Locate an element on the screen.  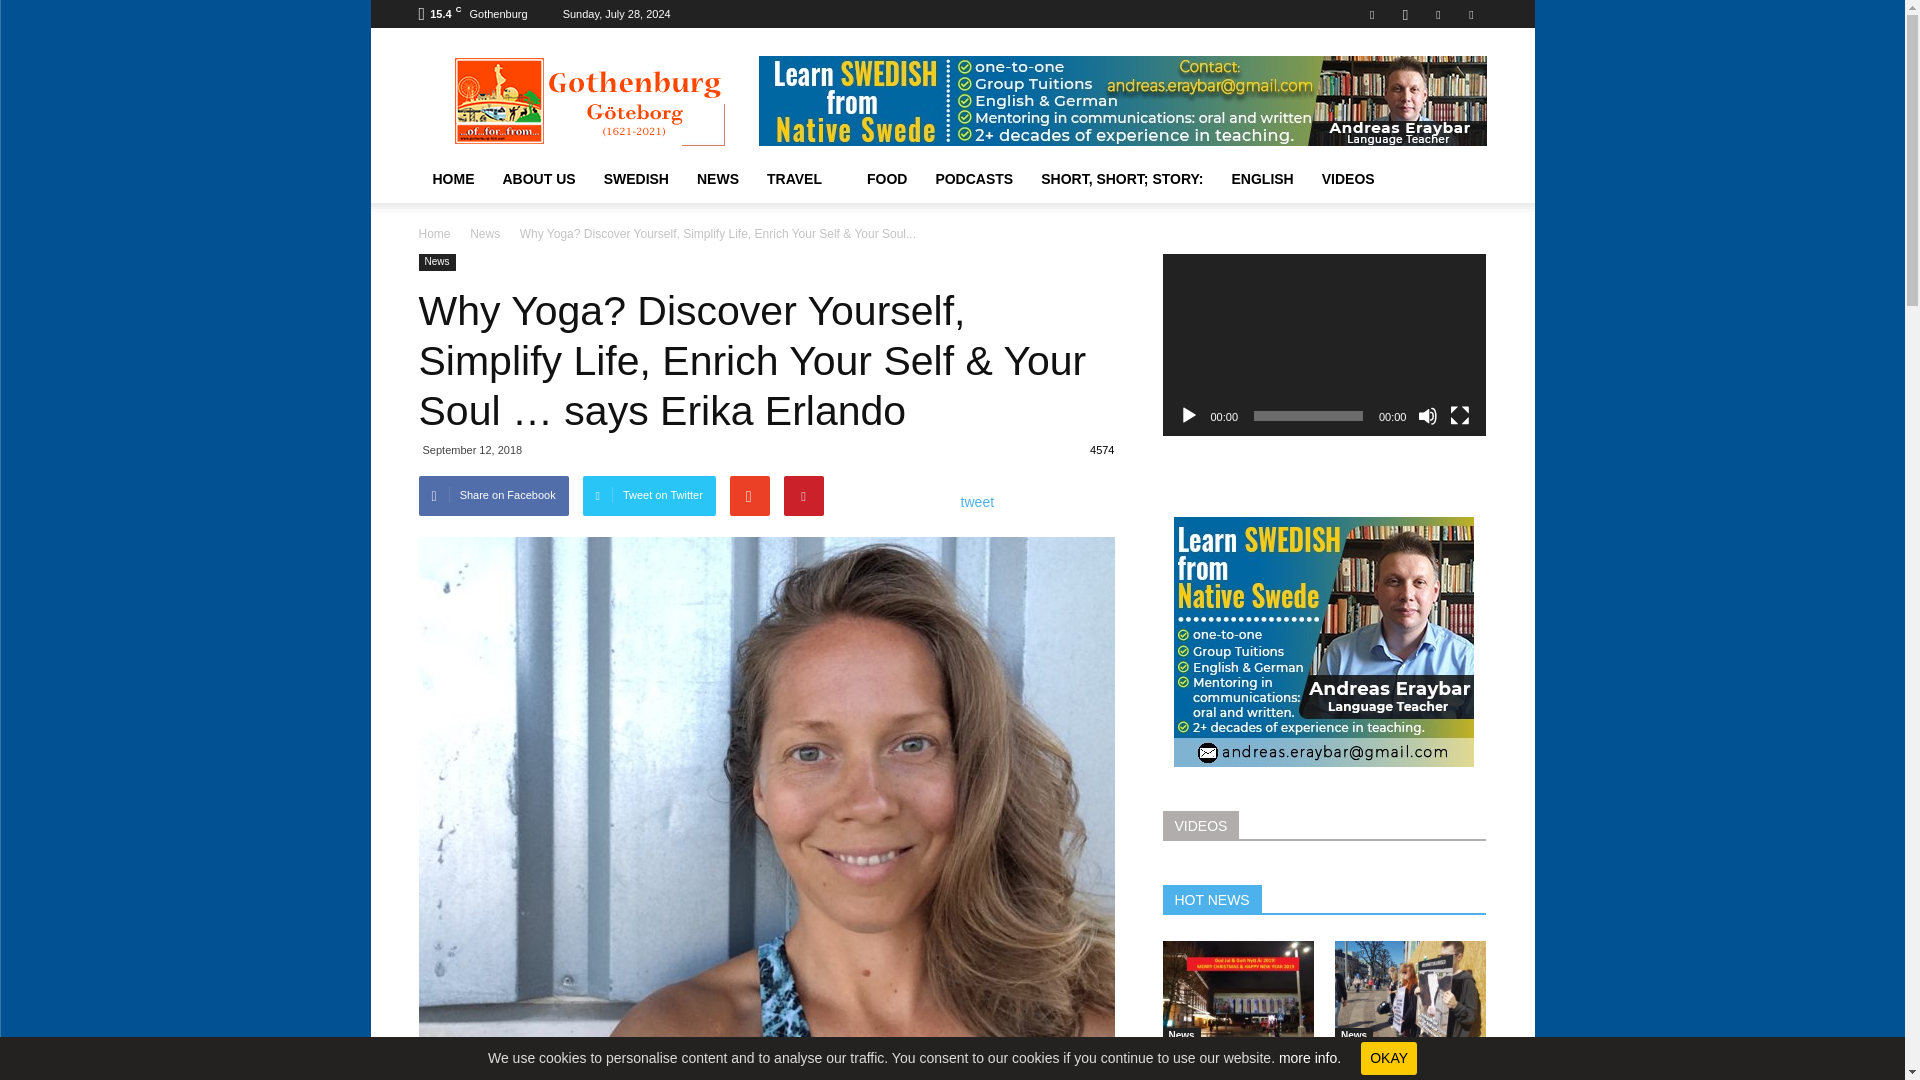
NEWS is located at coordinates (718, 179).